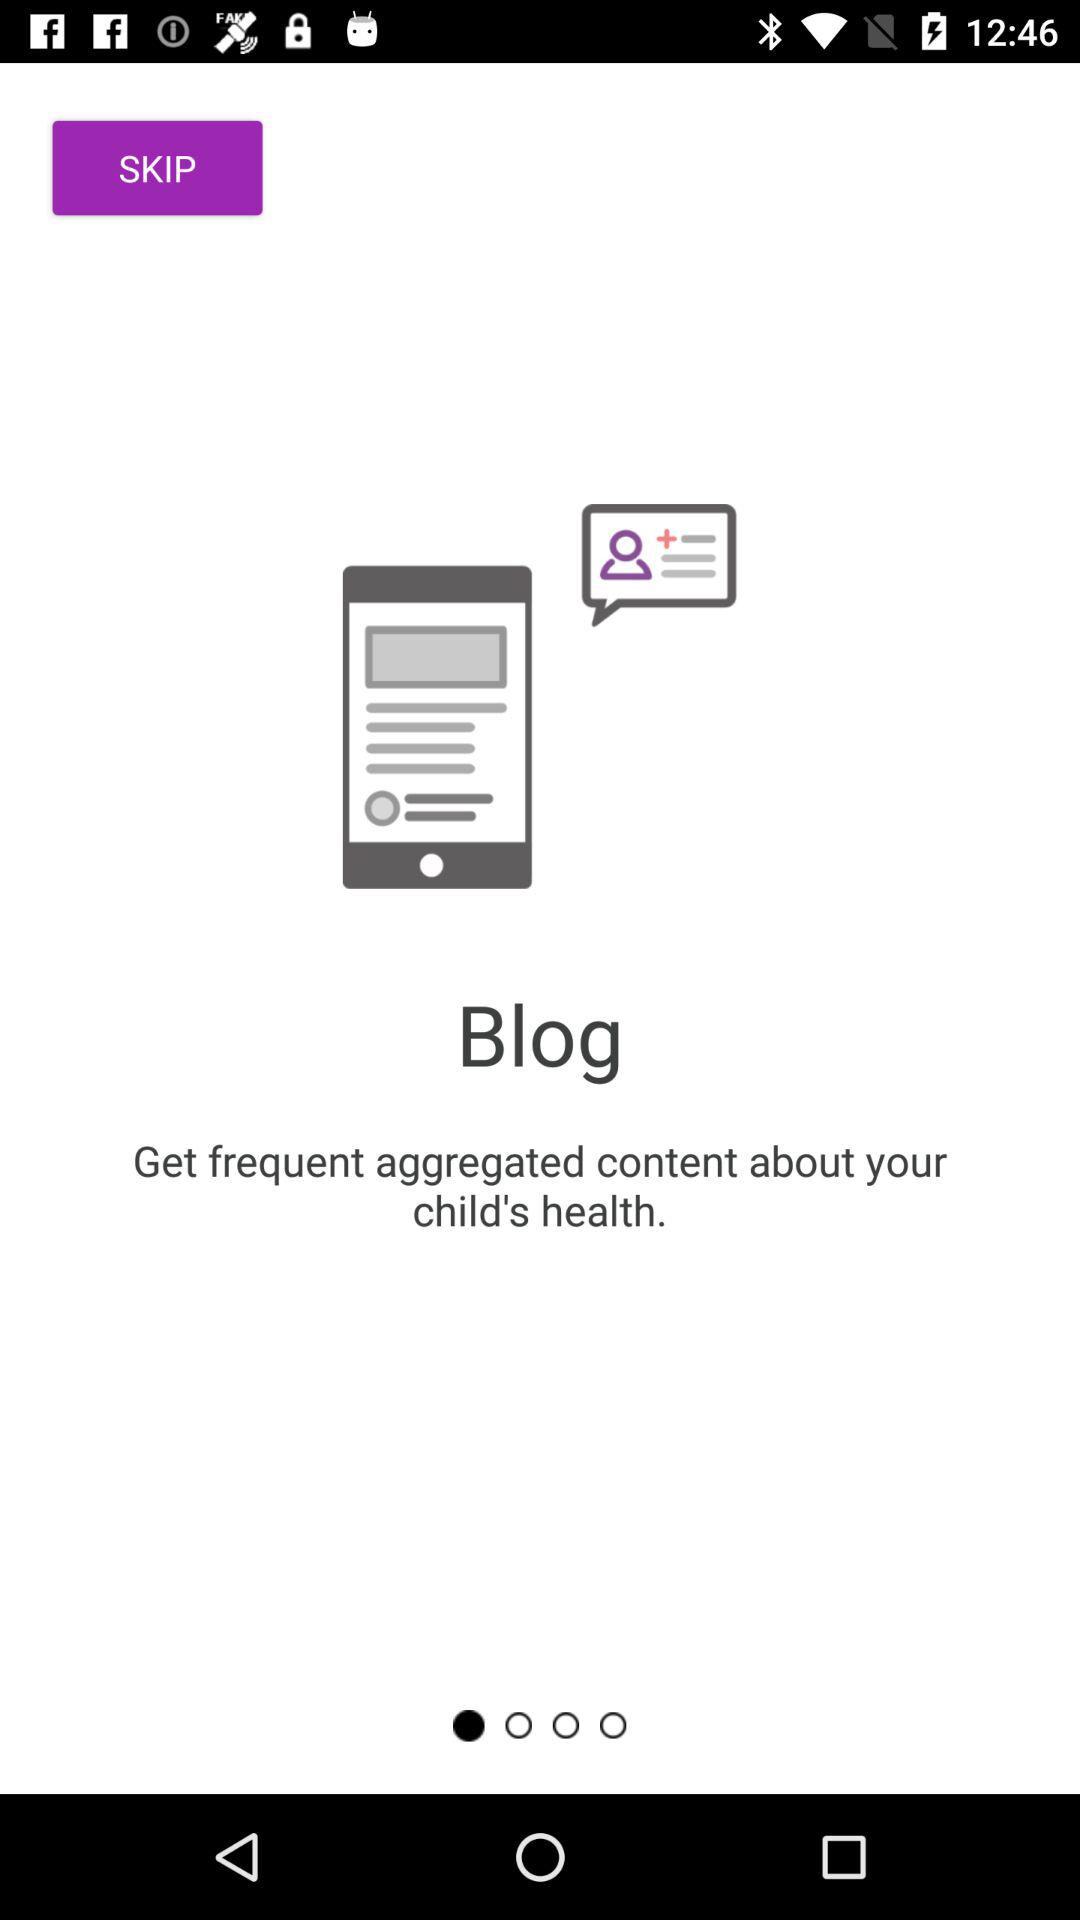  What do you see at coordinates (158, 168) in the screenshot?
I see `click item at the top left corner` at bounding box center [158, 168].